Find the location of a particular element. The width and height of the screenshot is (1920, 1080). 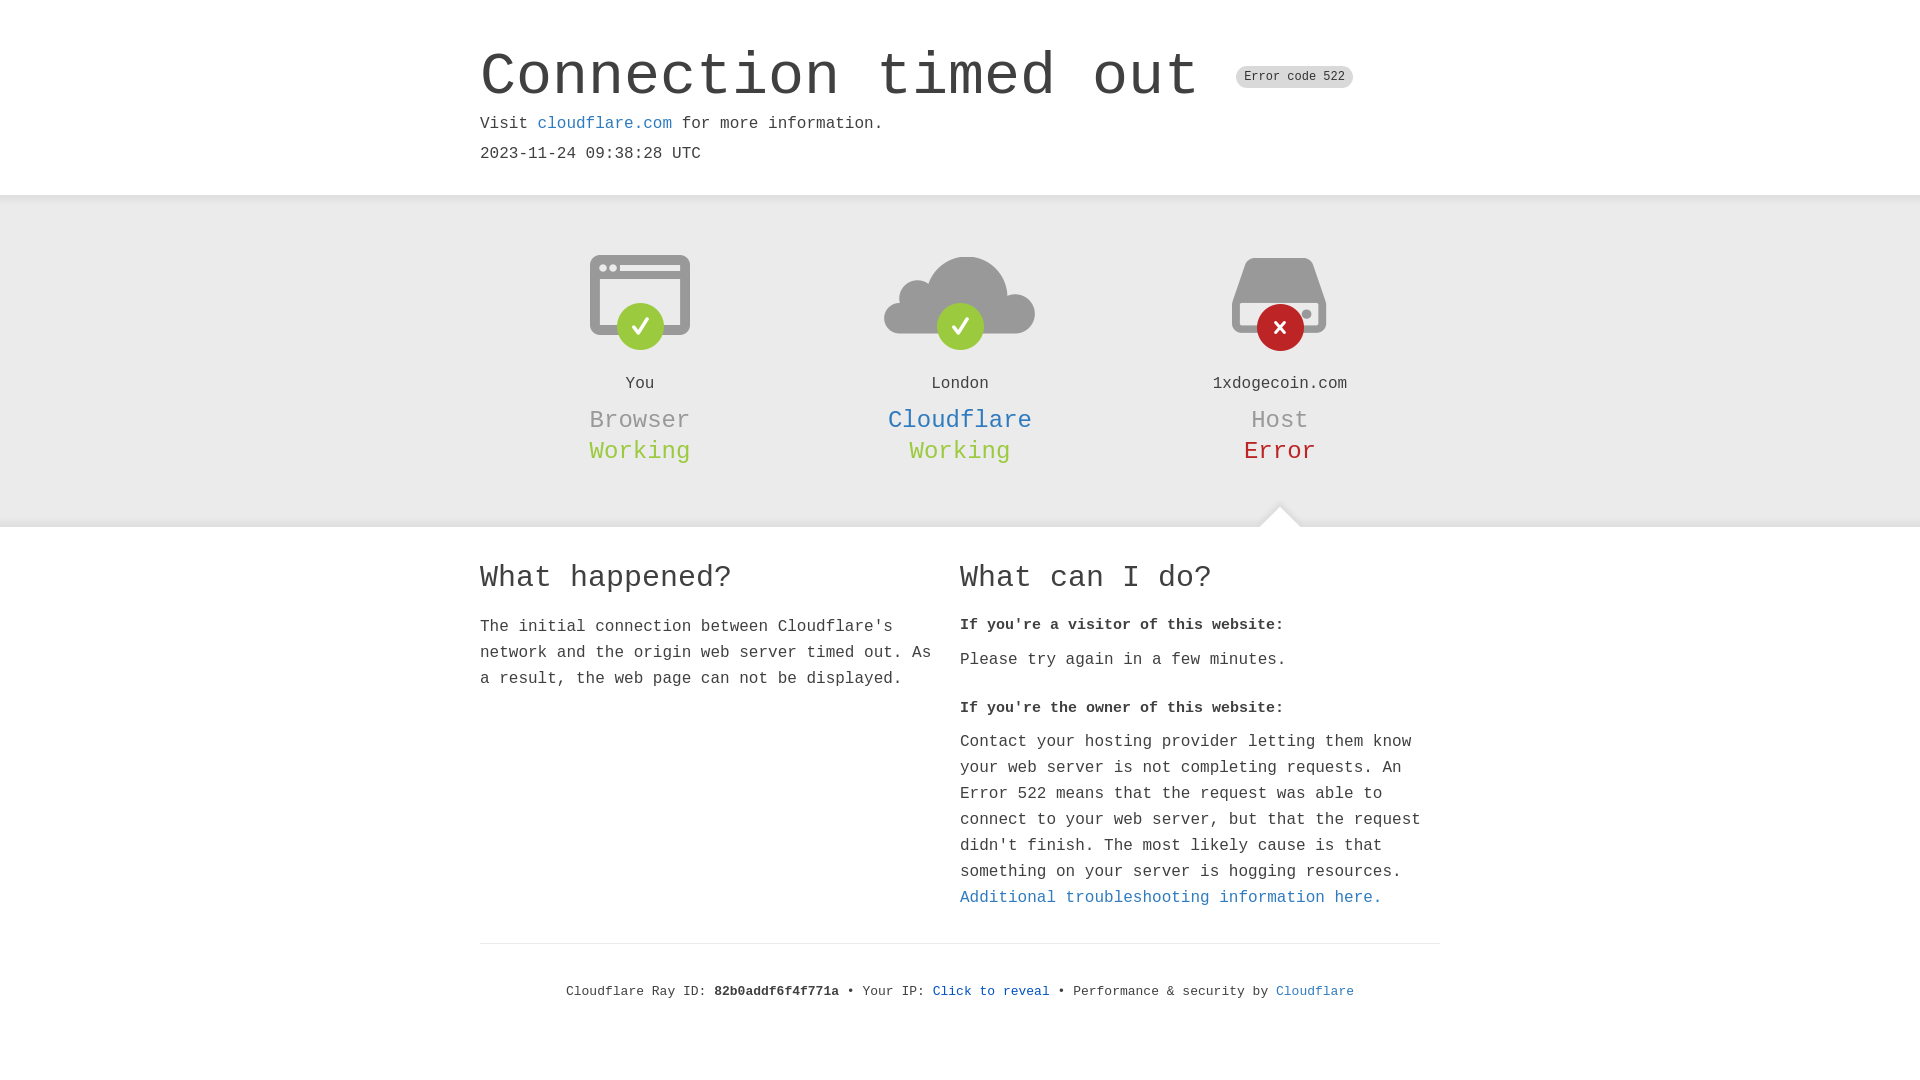

Click to reveal is located at coordinates (992, 992).